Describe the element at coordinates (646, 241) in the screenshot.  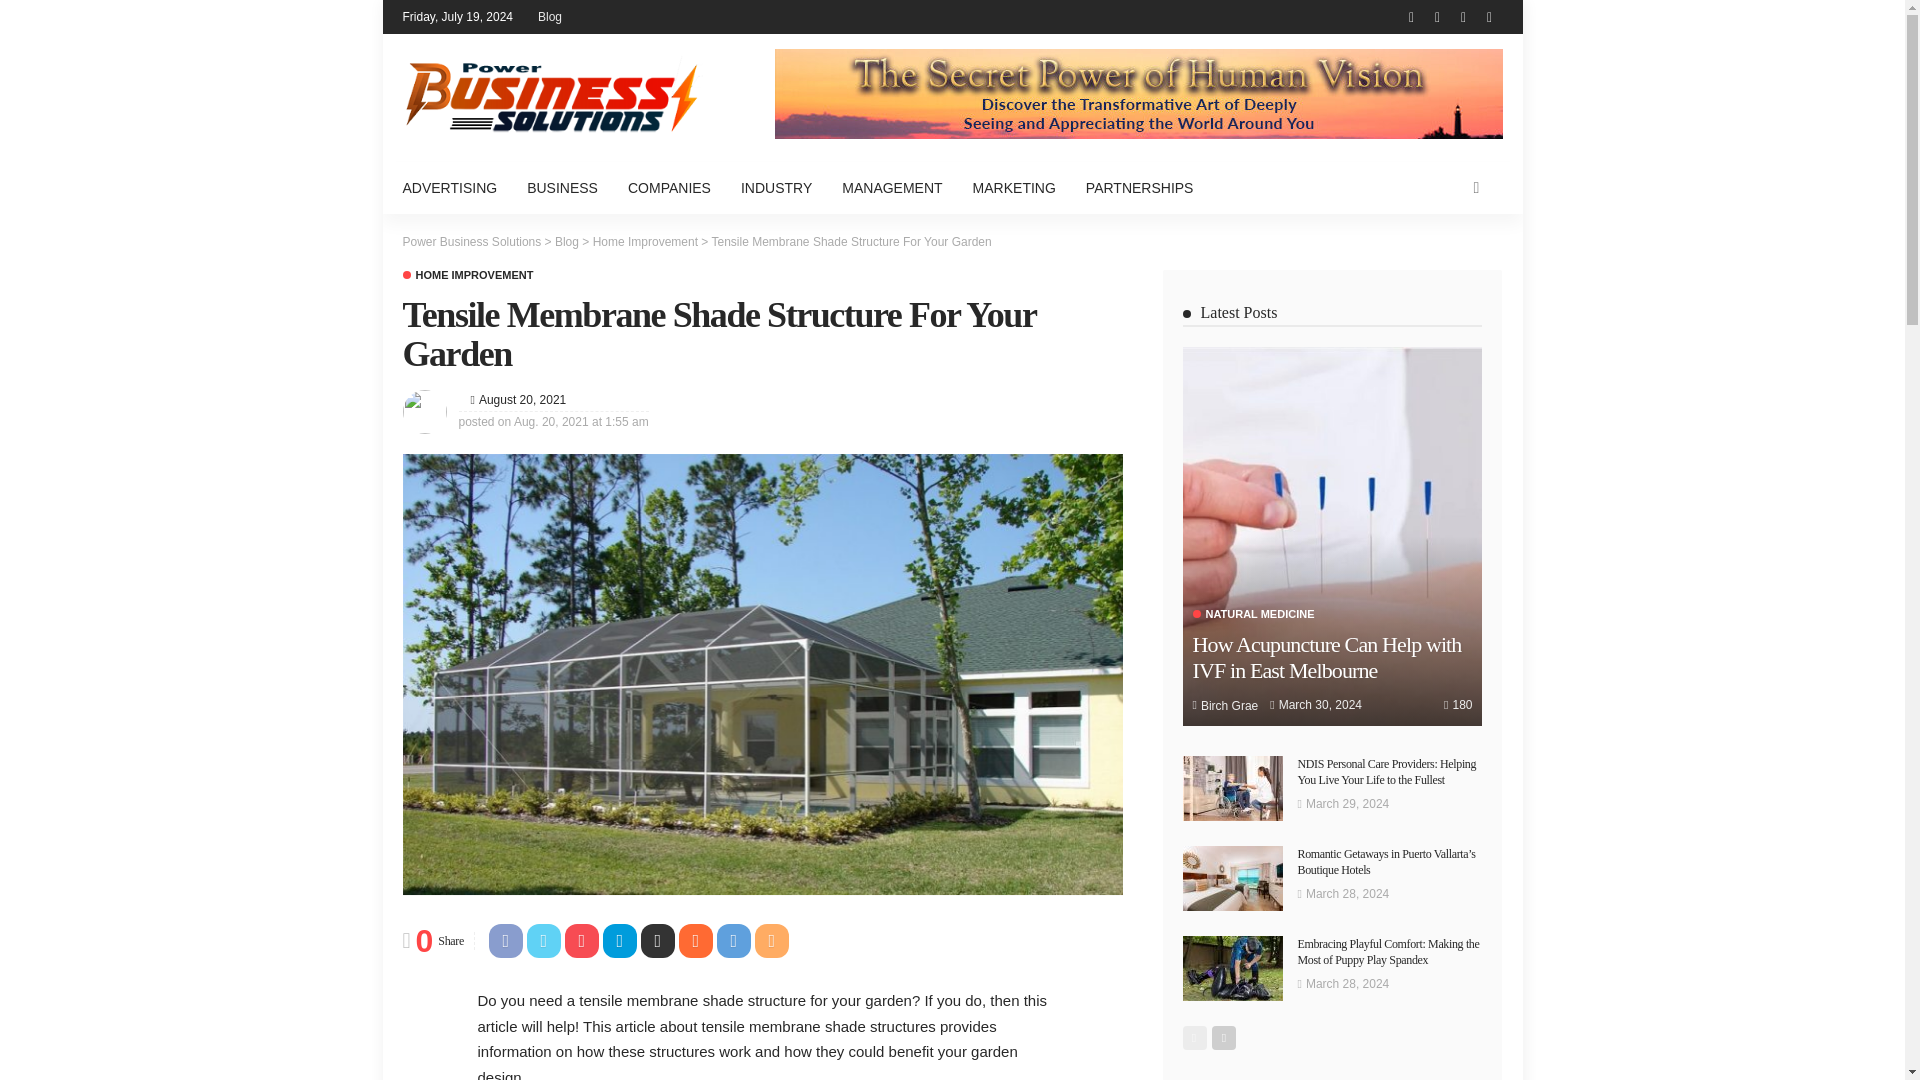
I see `Go to the Home Improvement Category archives.` at that location.